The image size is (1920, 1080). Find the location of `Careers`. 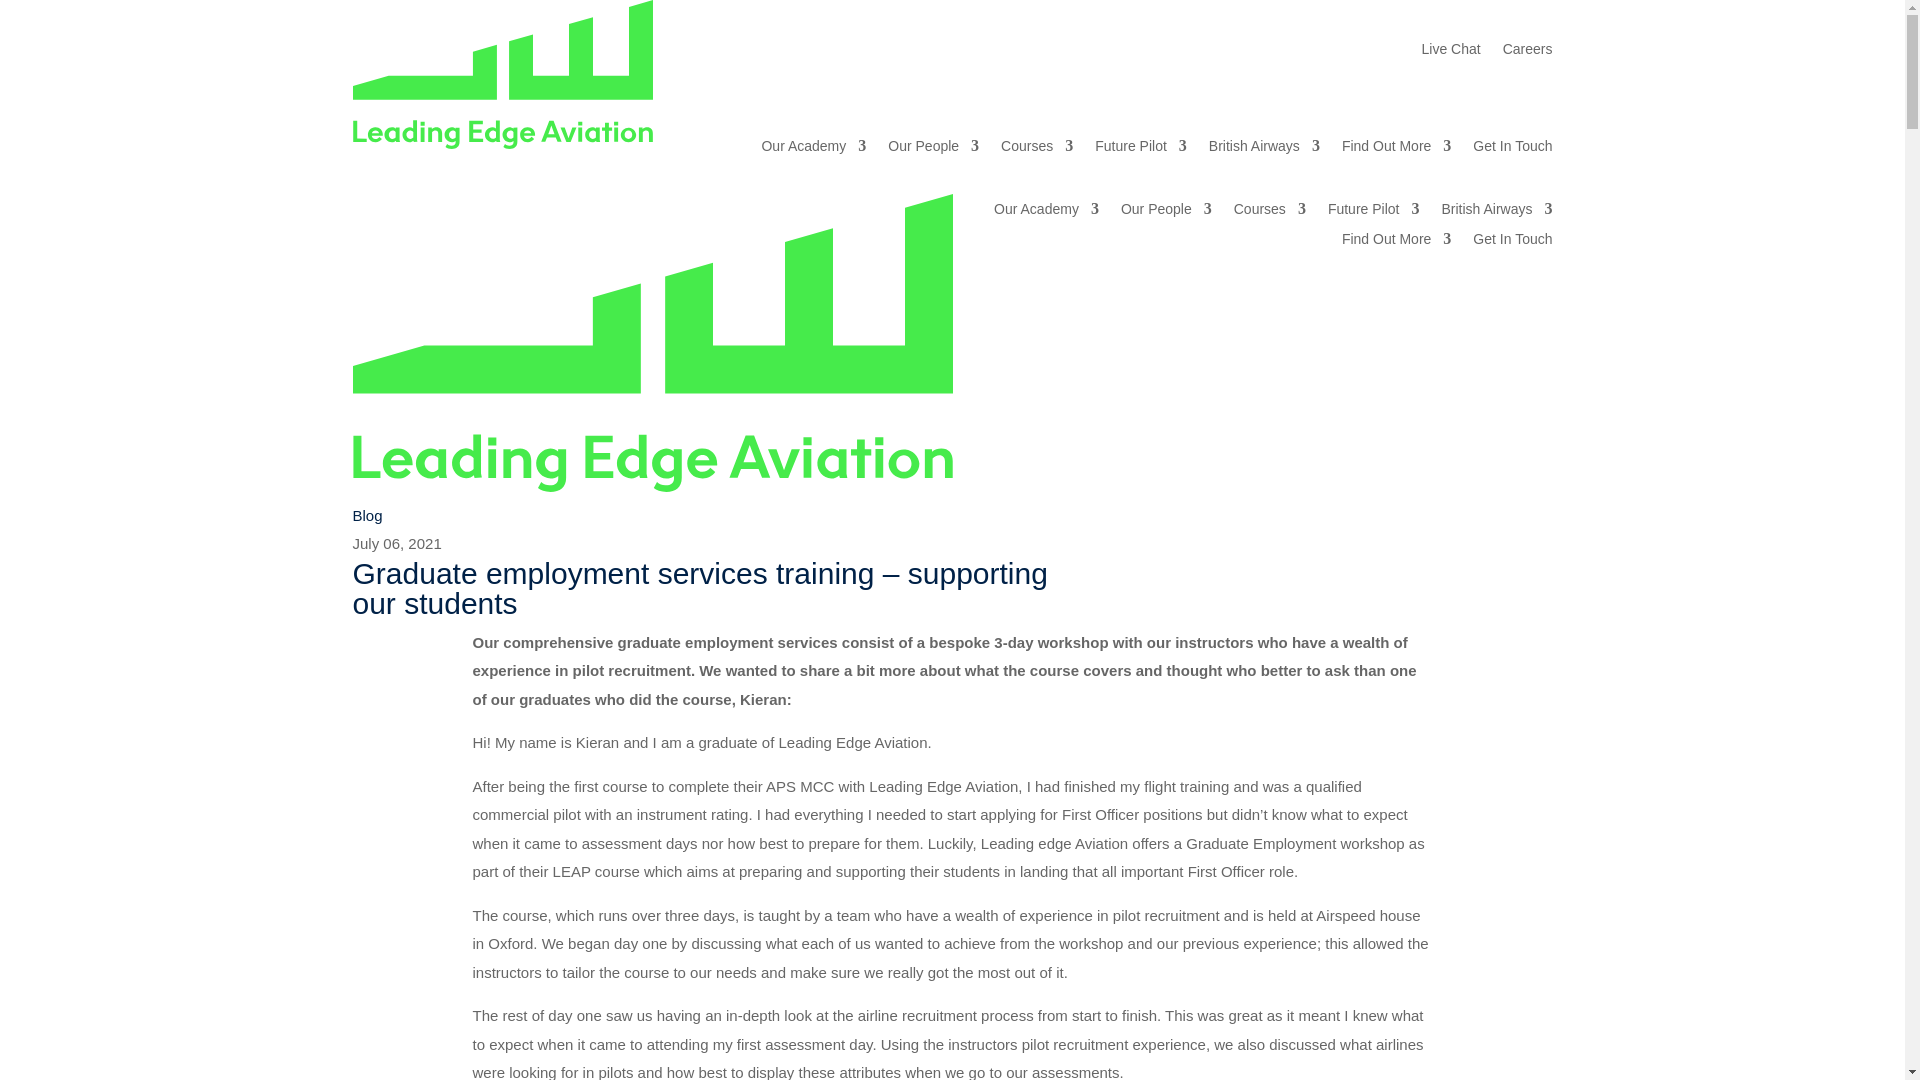

Careers is located at coordinates (1528, 52).